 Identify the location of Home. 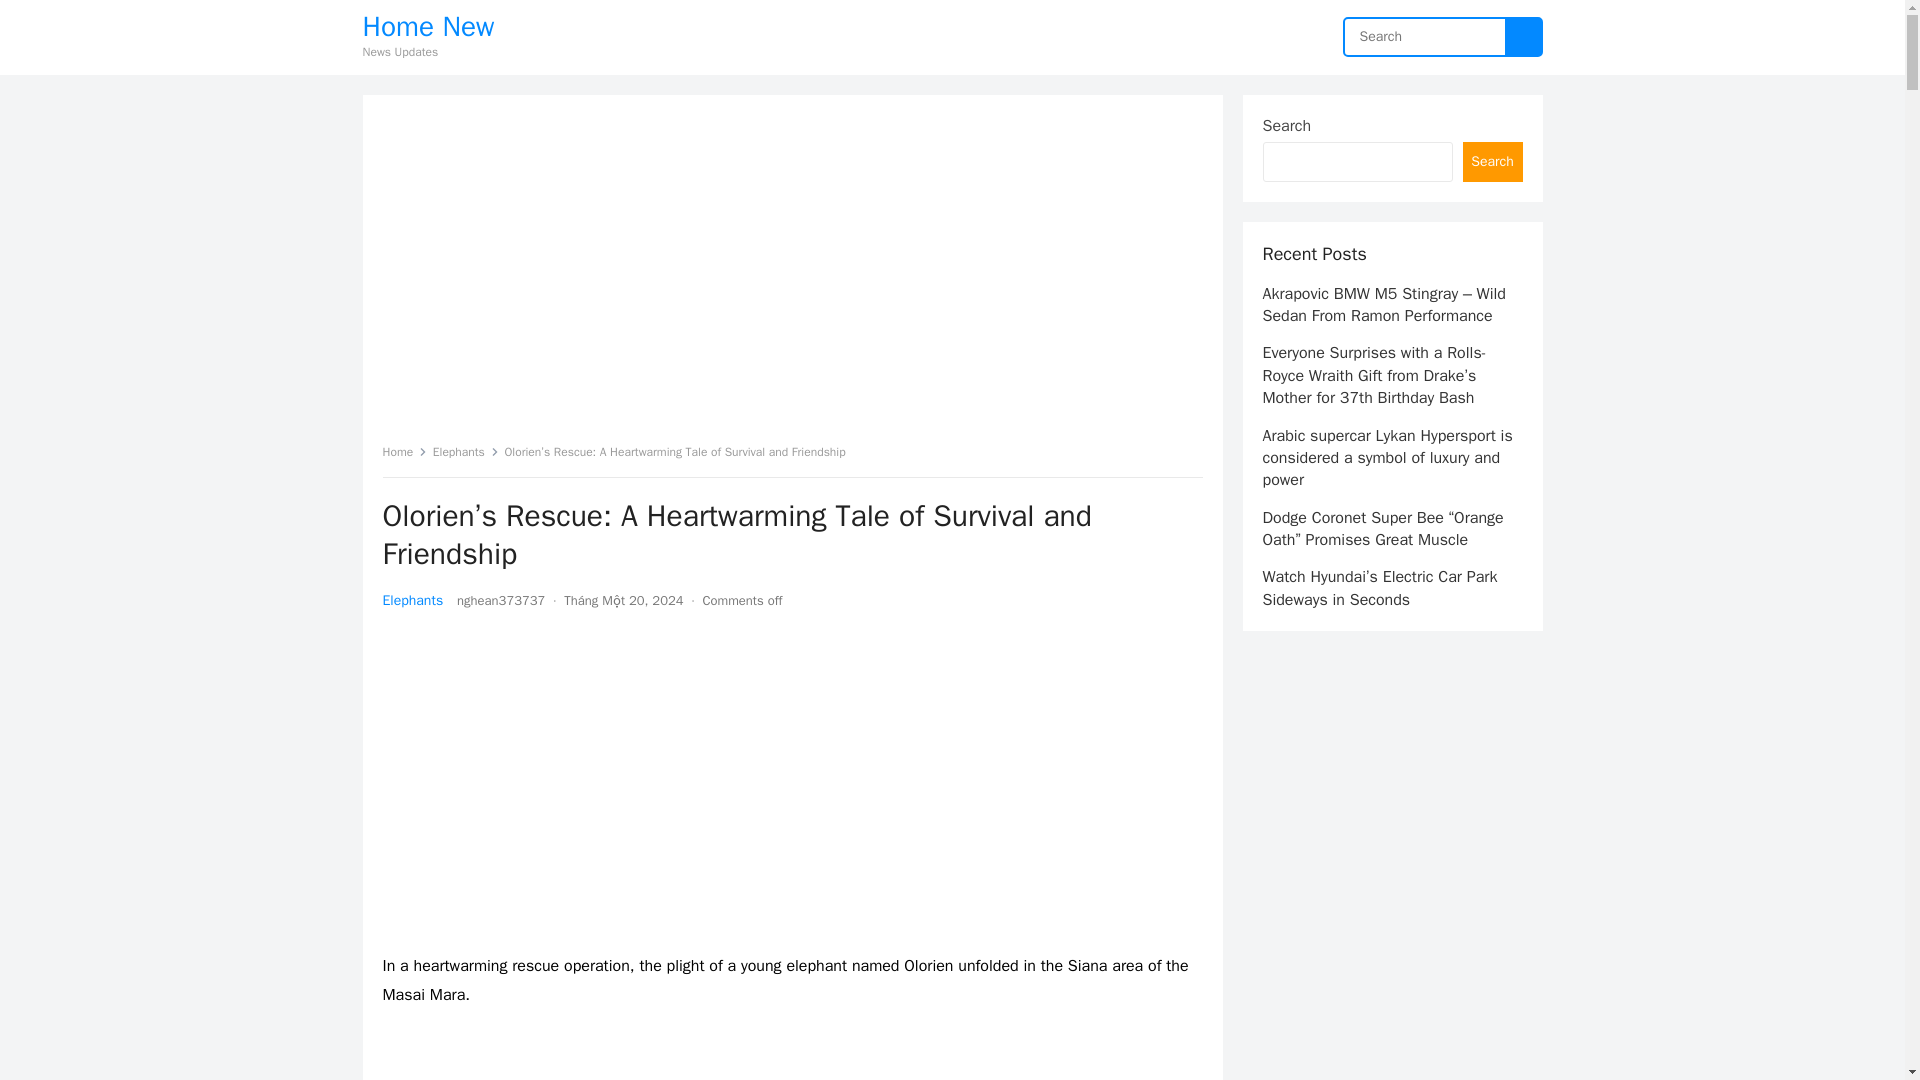
(404, 452).